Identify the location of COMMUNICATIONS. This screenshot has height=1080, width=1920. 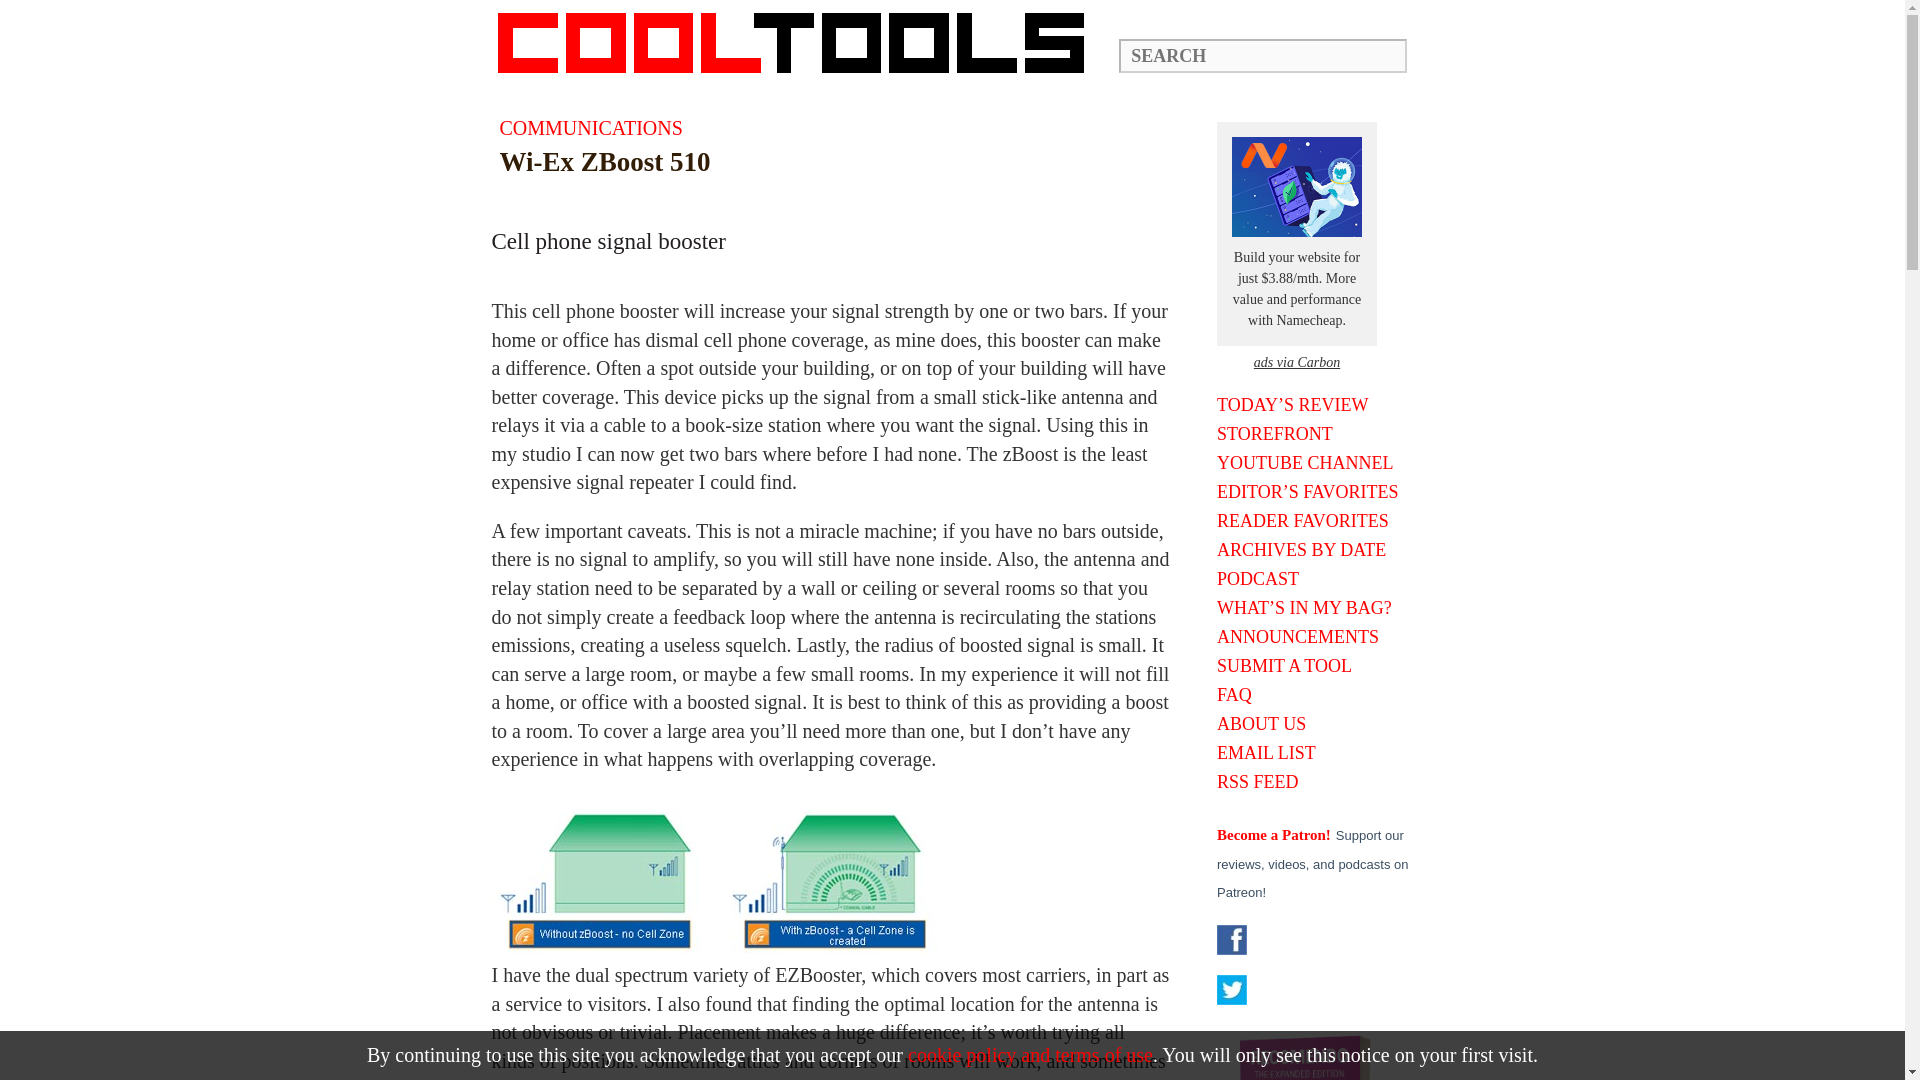
(591, 128).